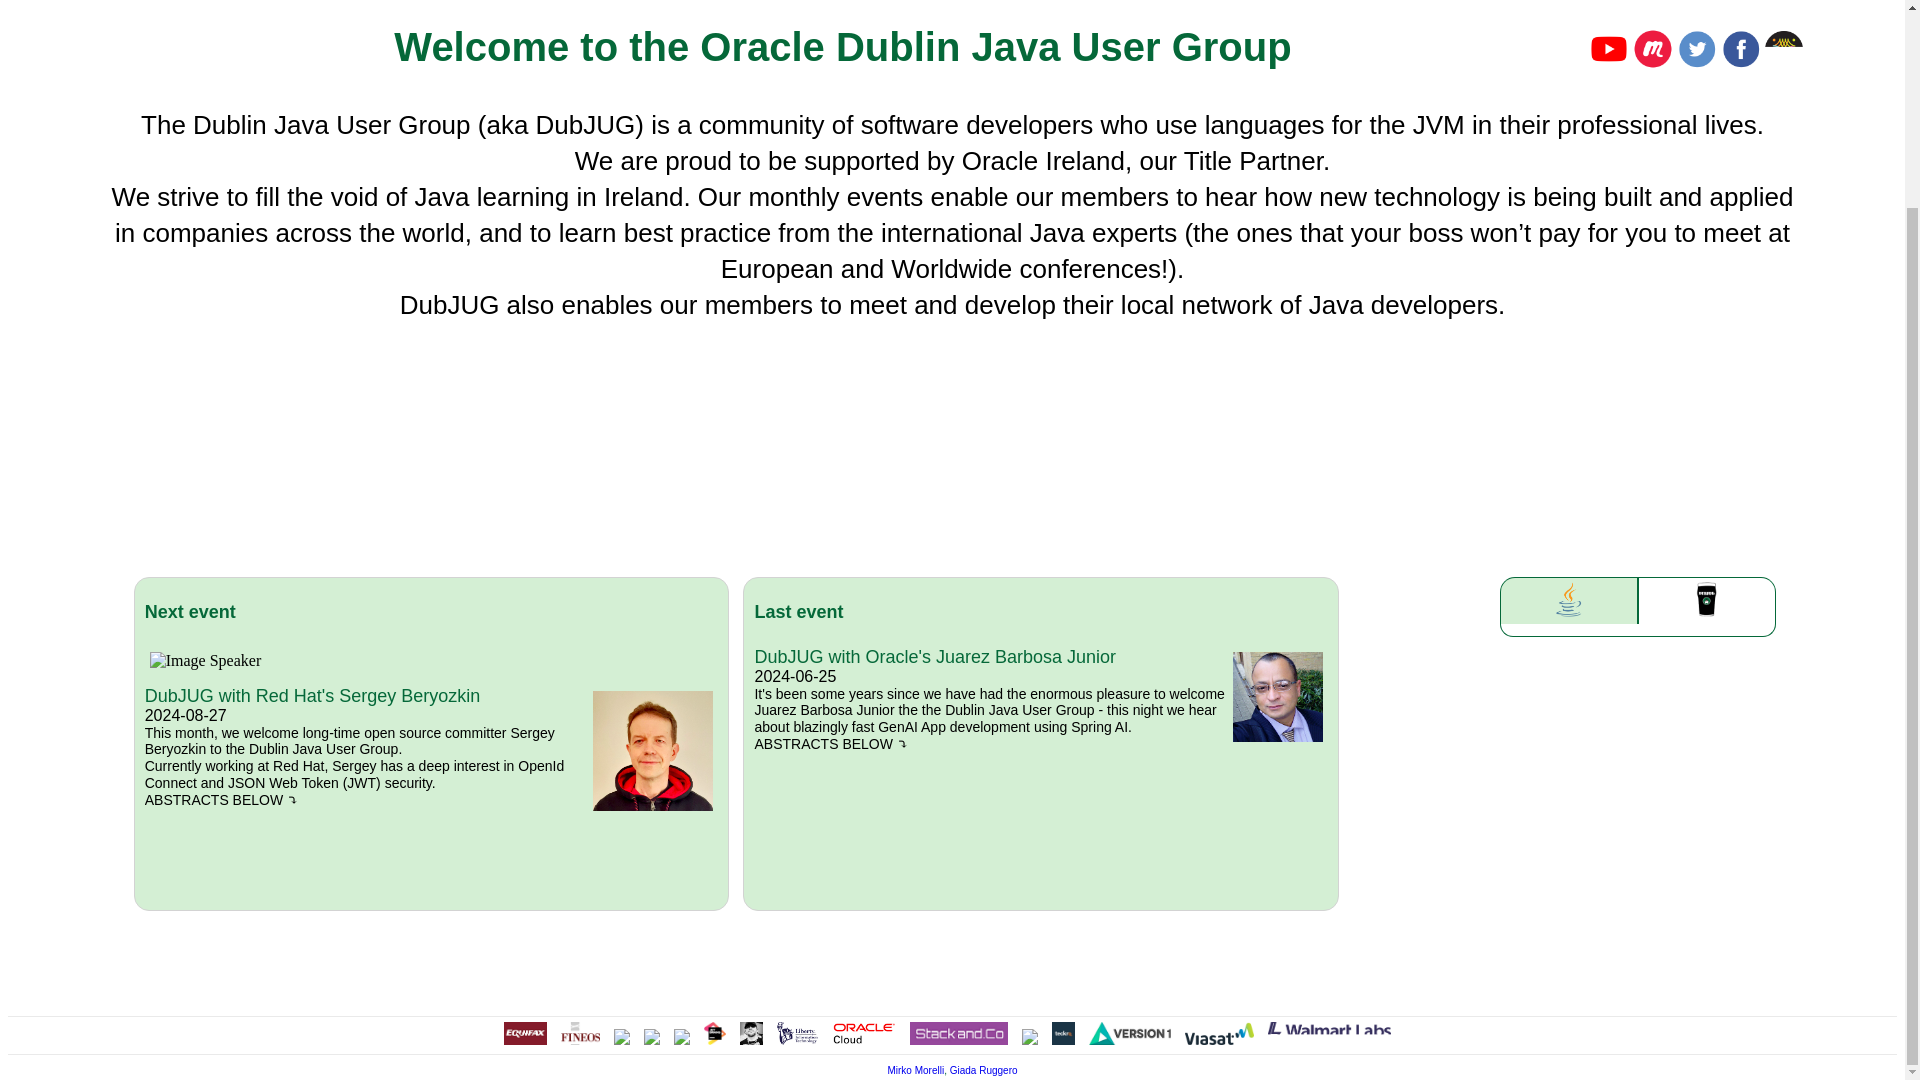 The width and height of the screenshot is (1920, 1080). Describe the element at coordinates (1041, 612) in the screenshot. I see `Last event` at that location.